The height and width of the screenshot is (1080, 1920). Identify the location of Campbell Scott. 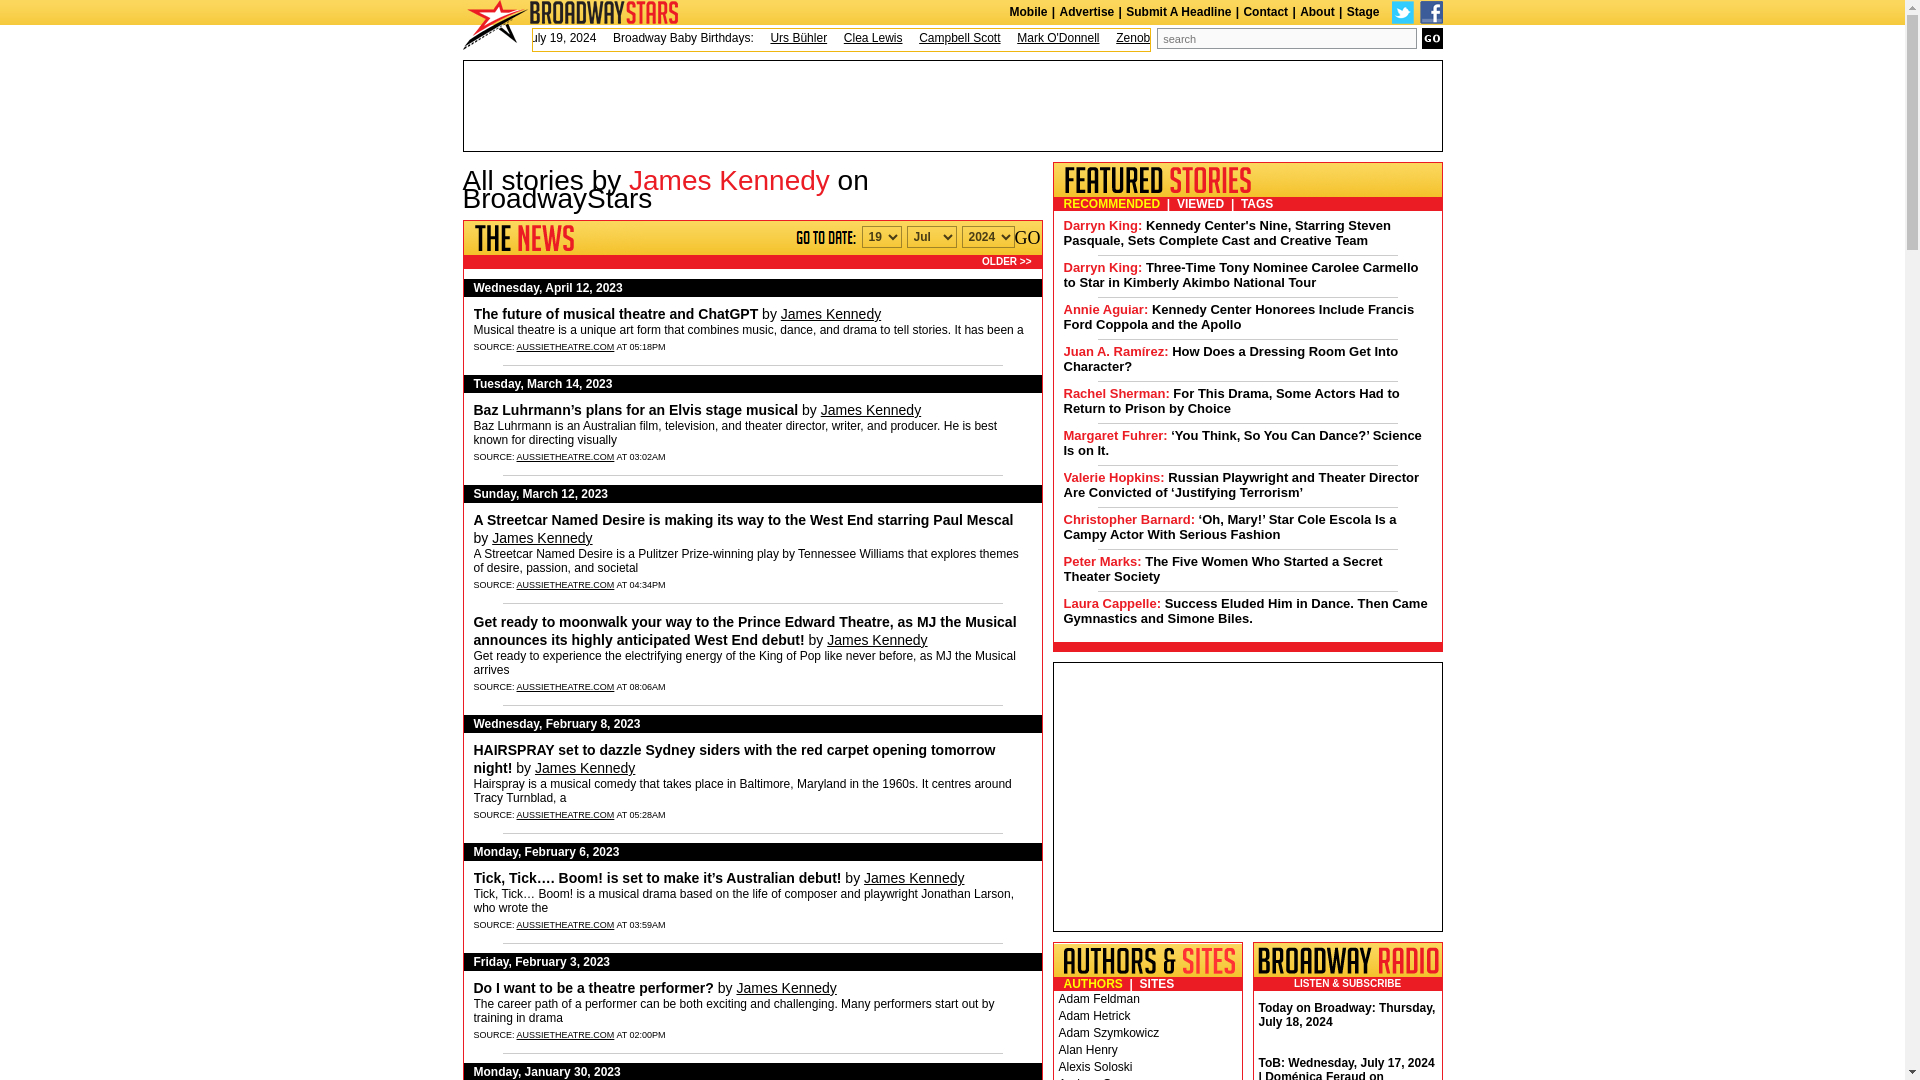
(960, 38).